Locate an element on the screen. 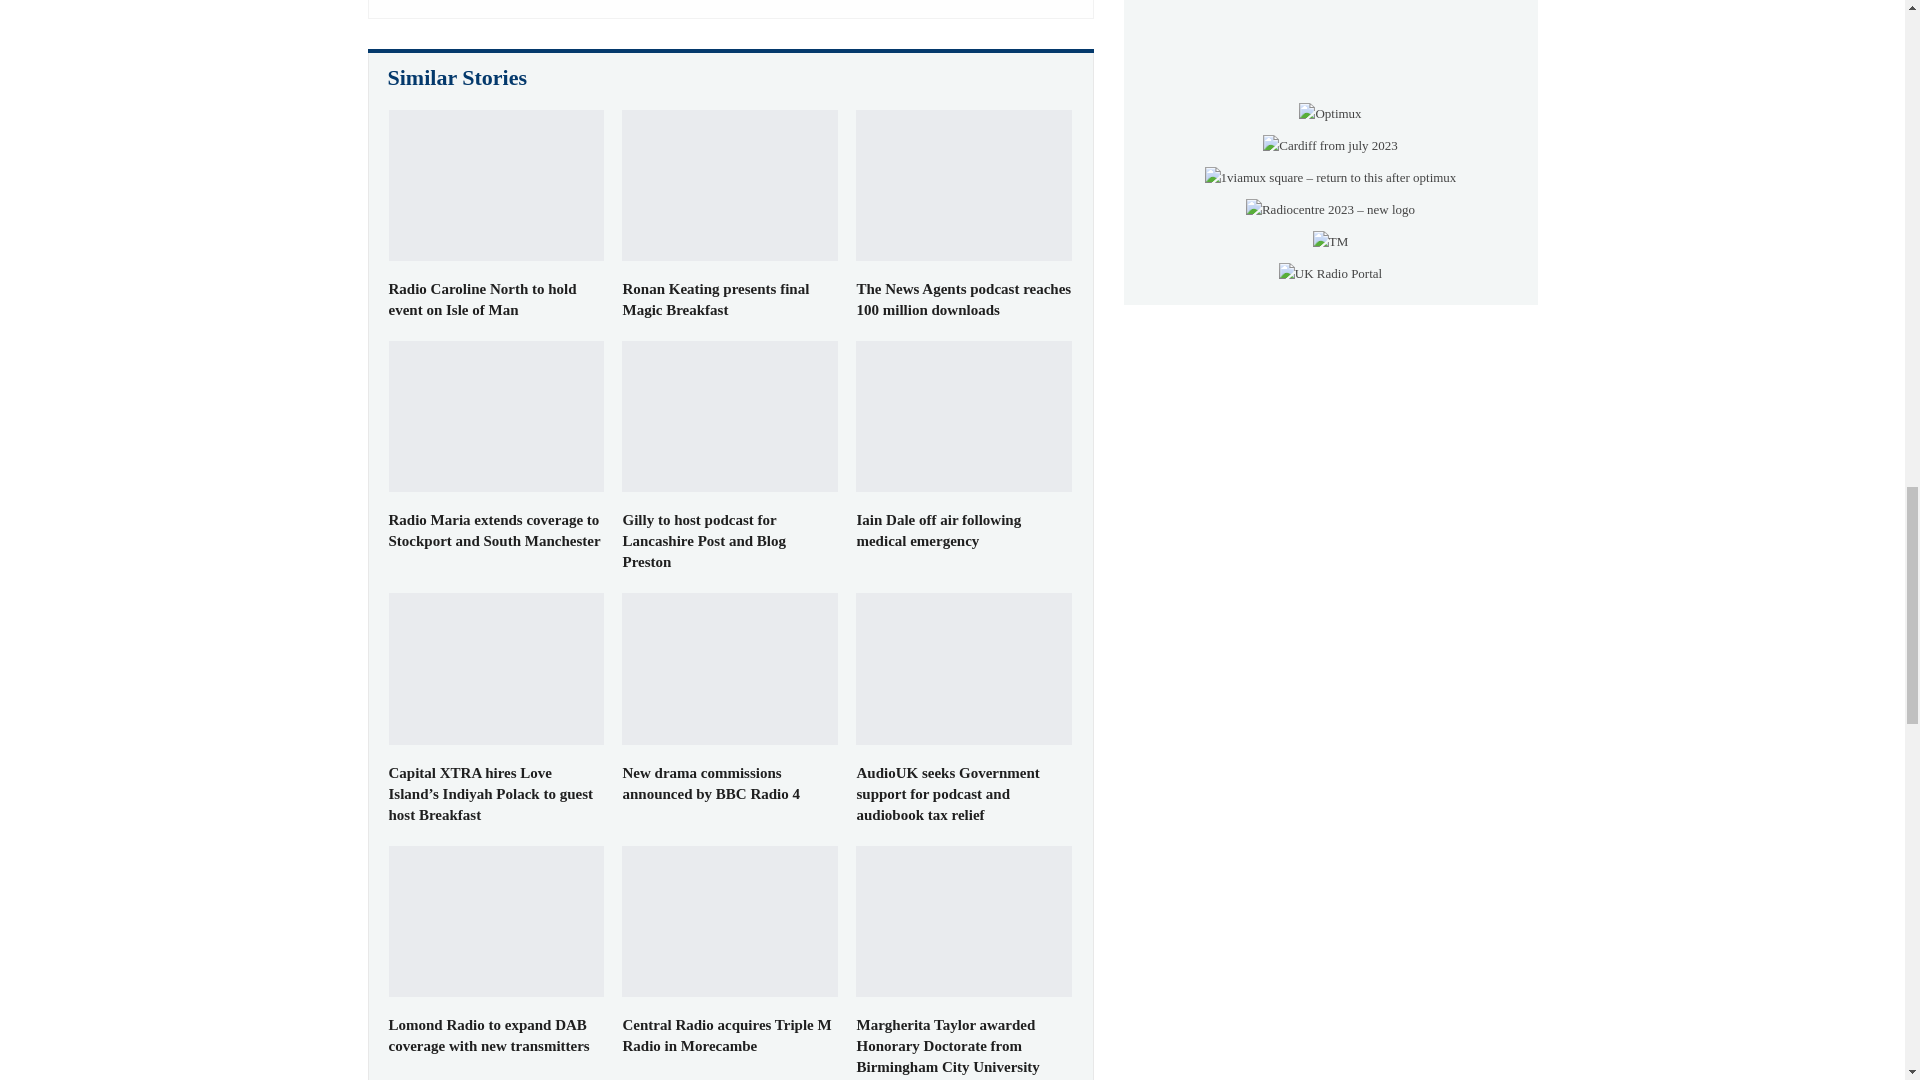  The News Agents podcast reaches 100 million downloads is located at coordinates (964, 298).